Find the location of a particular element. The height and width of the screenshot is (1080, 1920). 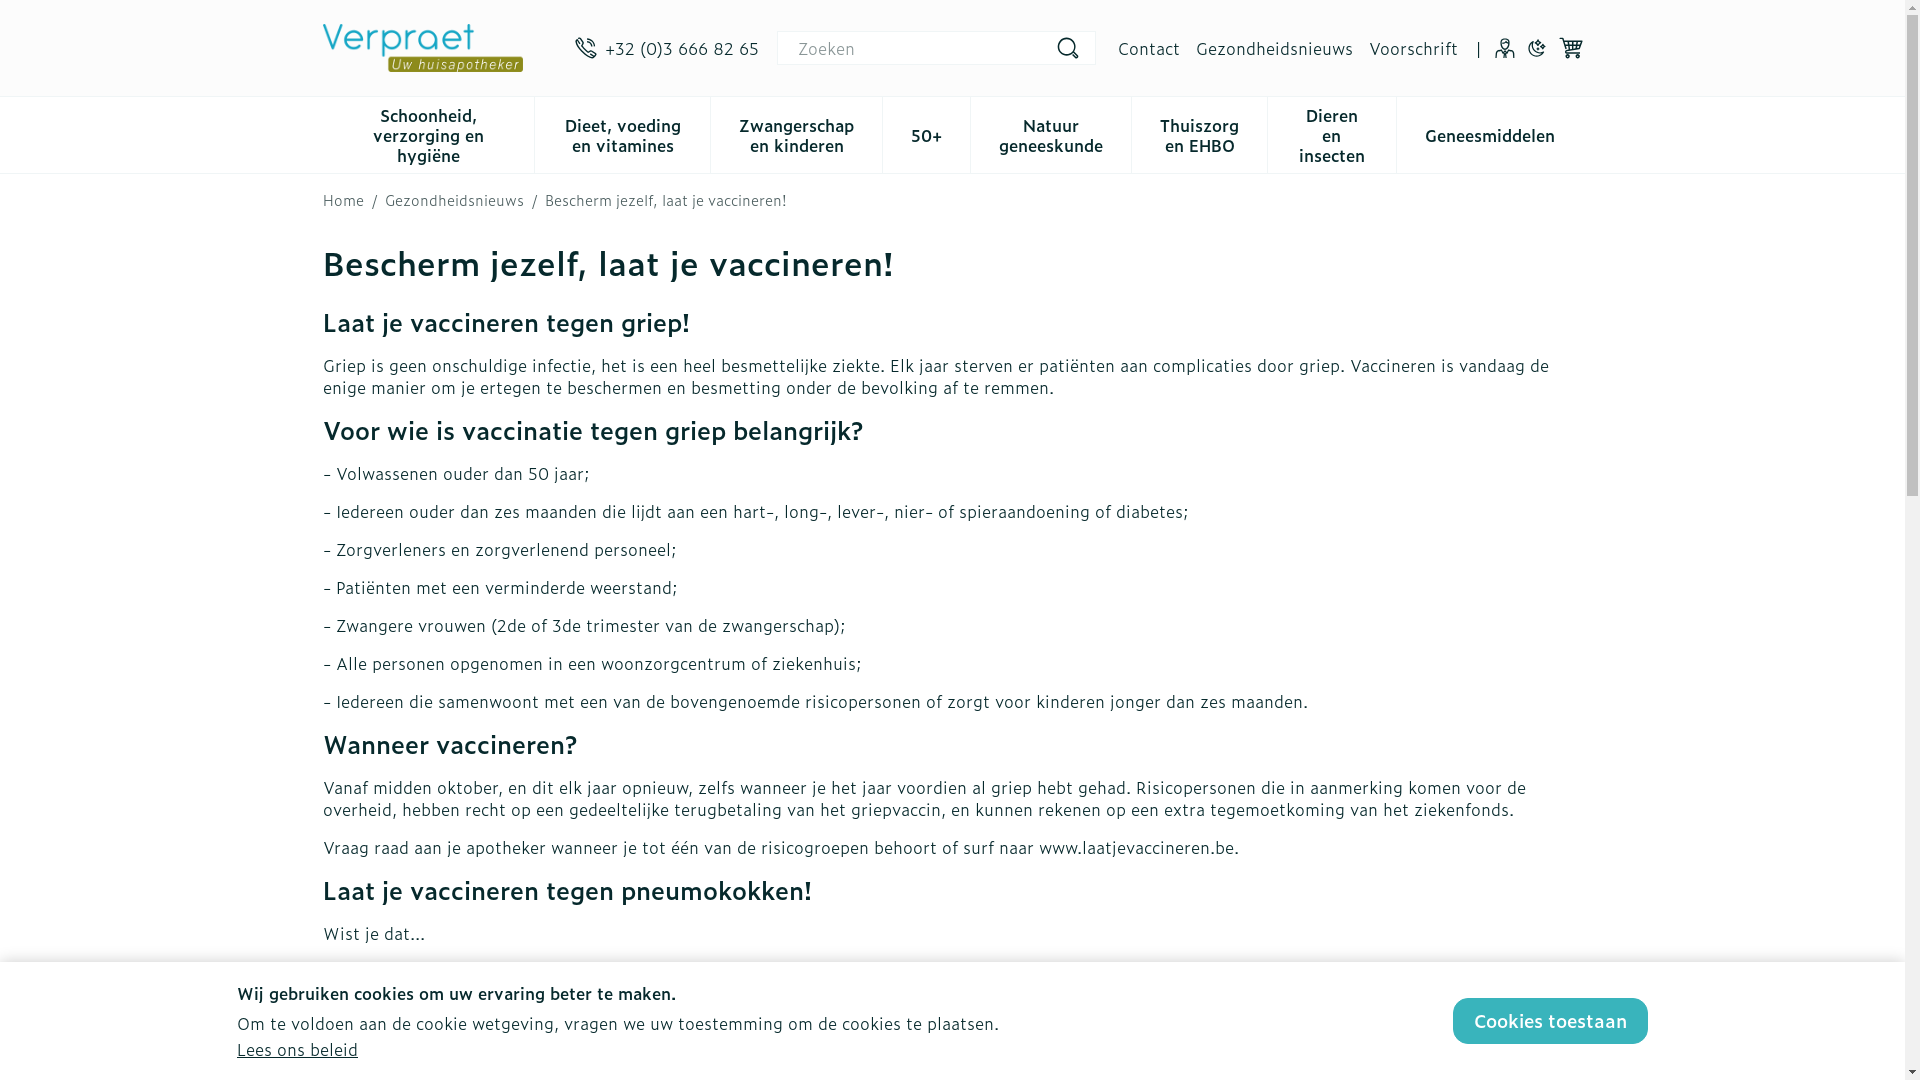

Zwangerschap en kinderen is located at coordinates (796, 133).